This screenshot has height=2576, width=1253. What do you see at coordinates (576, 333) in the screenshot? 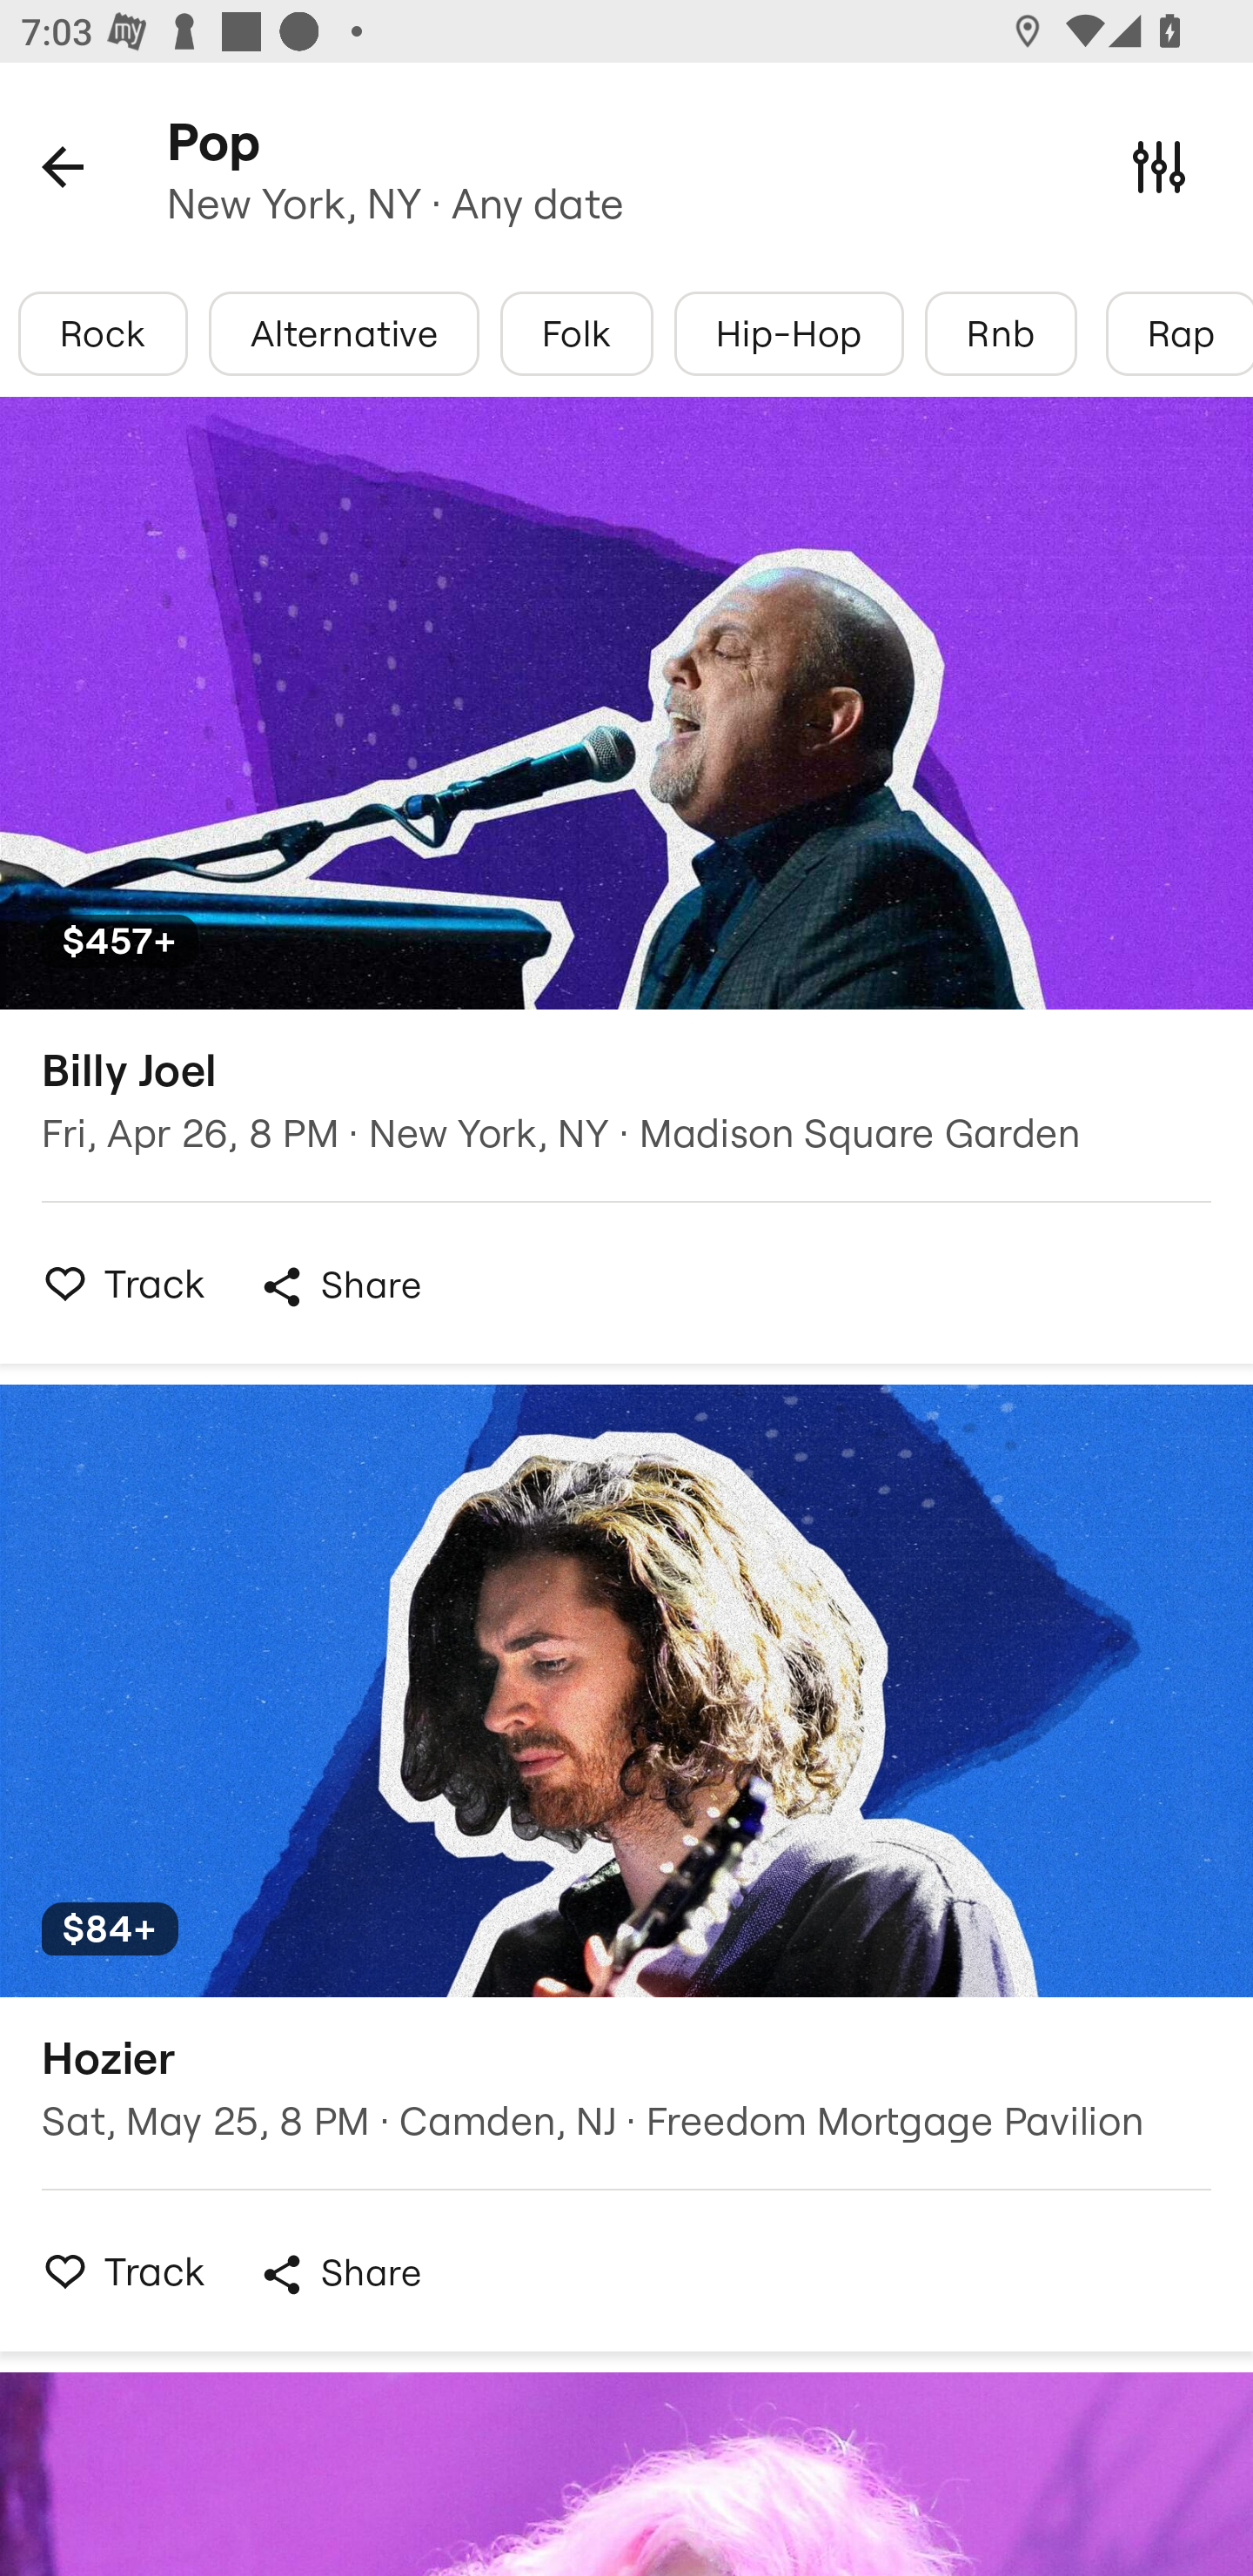
I see `Folk` at bounding box center [576, 333].